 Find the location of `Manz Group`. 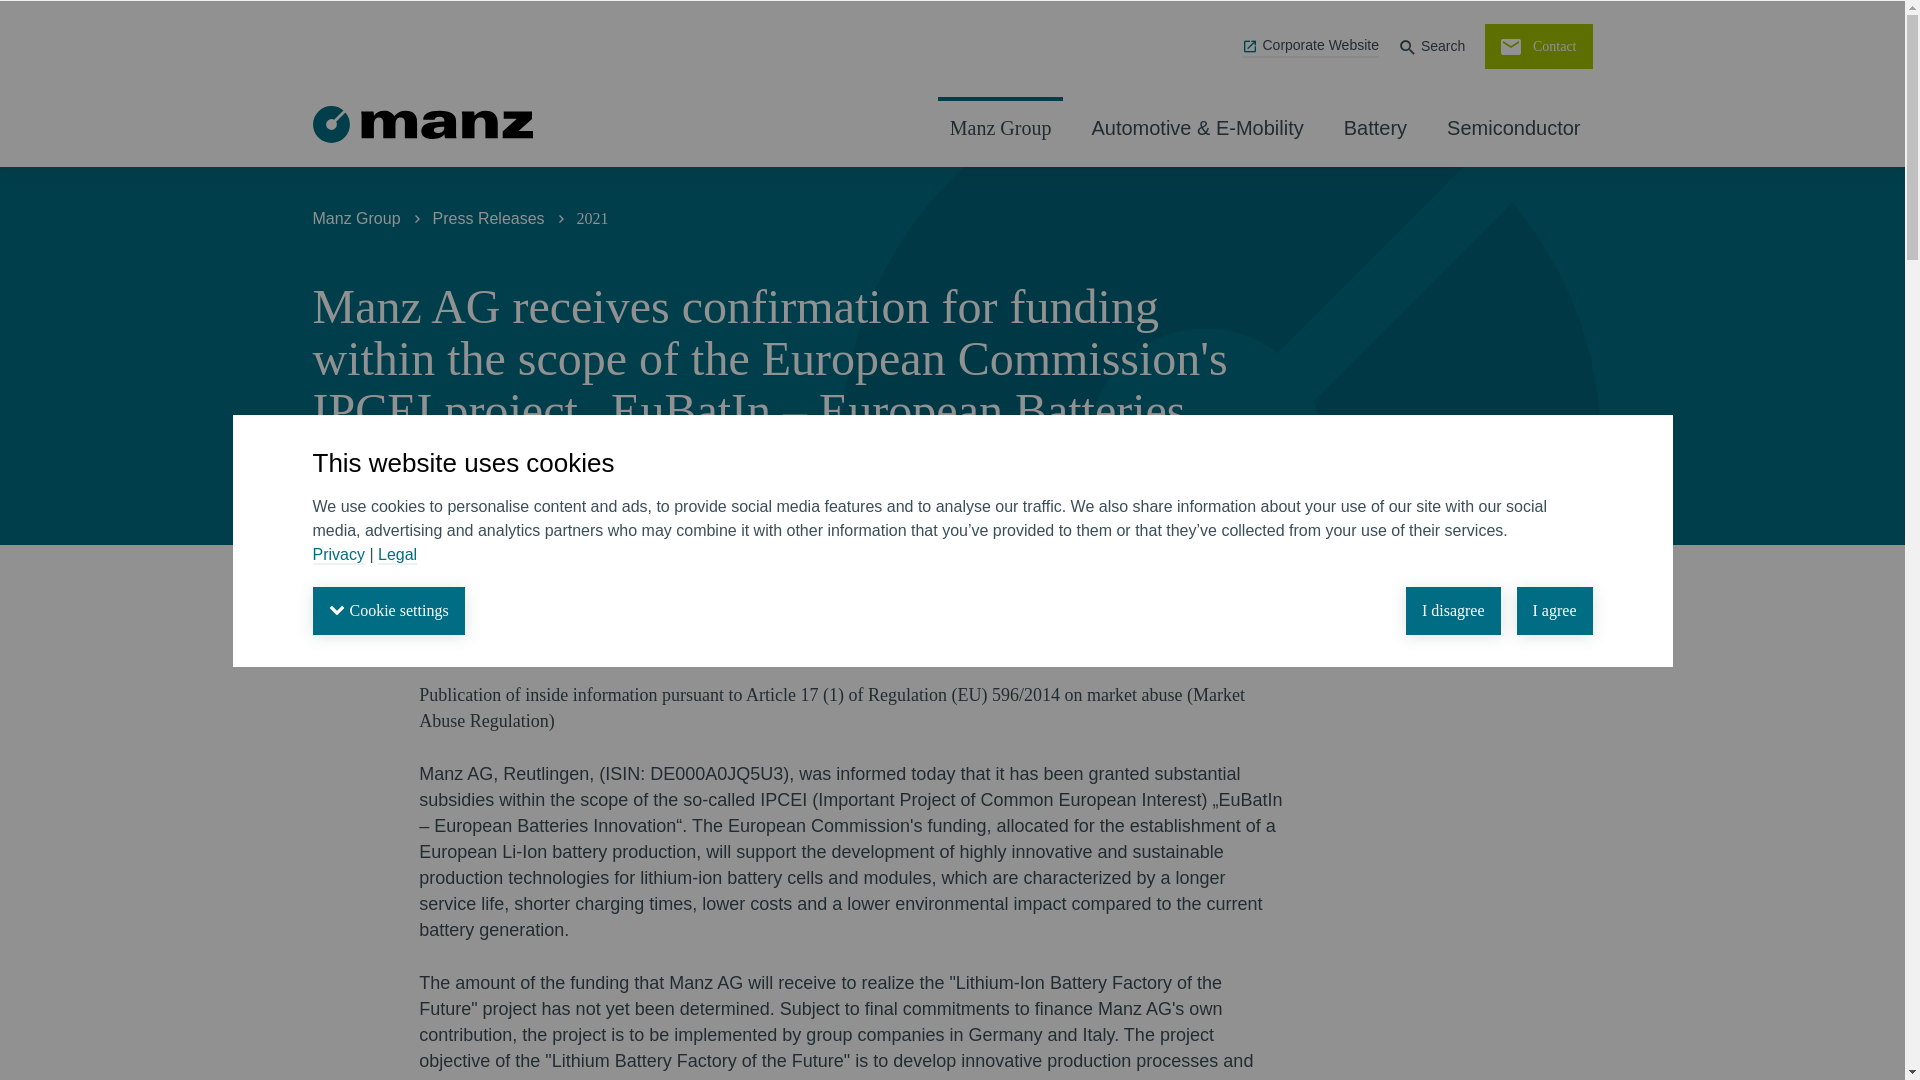

Manz Group is located at coordinates (1000, 128).